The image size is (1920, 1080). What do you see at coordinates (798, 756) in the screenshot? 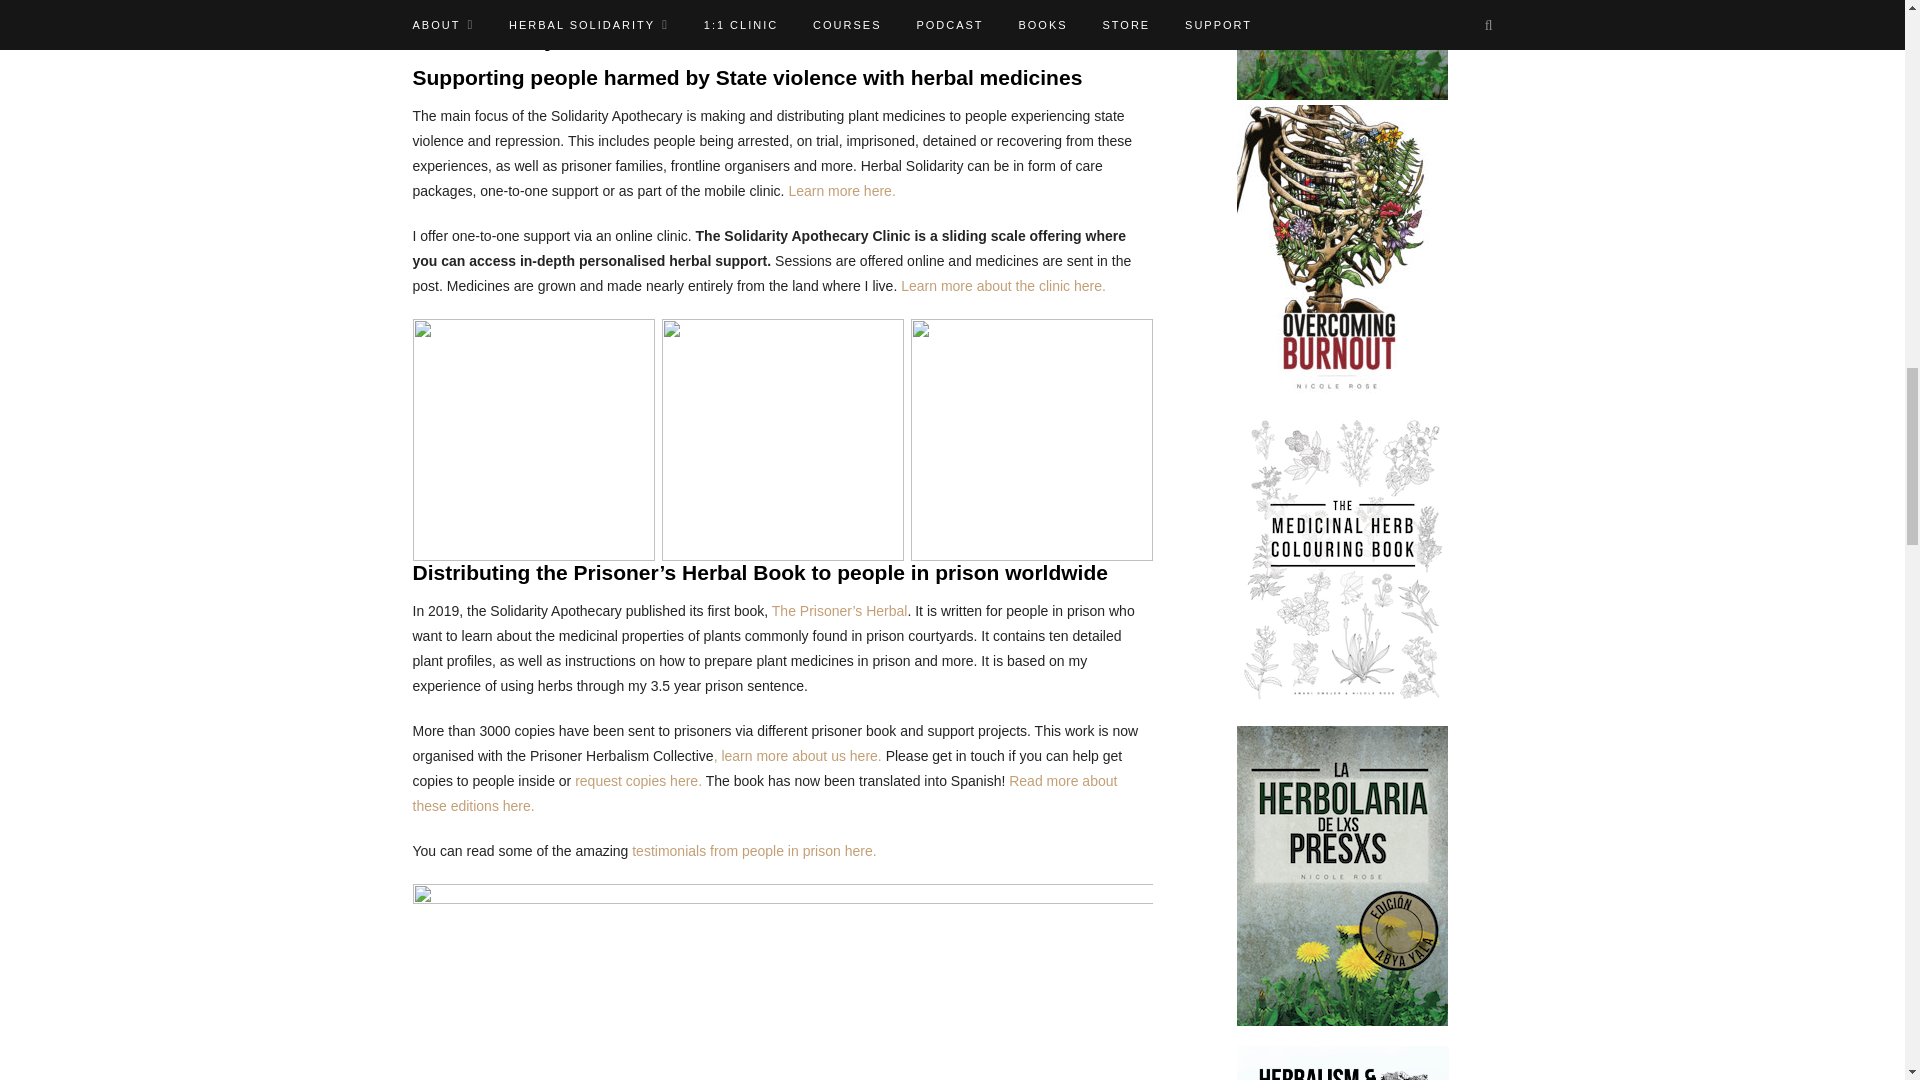
I see `, learn more about us here.` at bounding box center [798, 756].